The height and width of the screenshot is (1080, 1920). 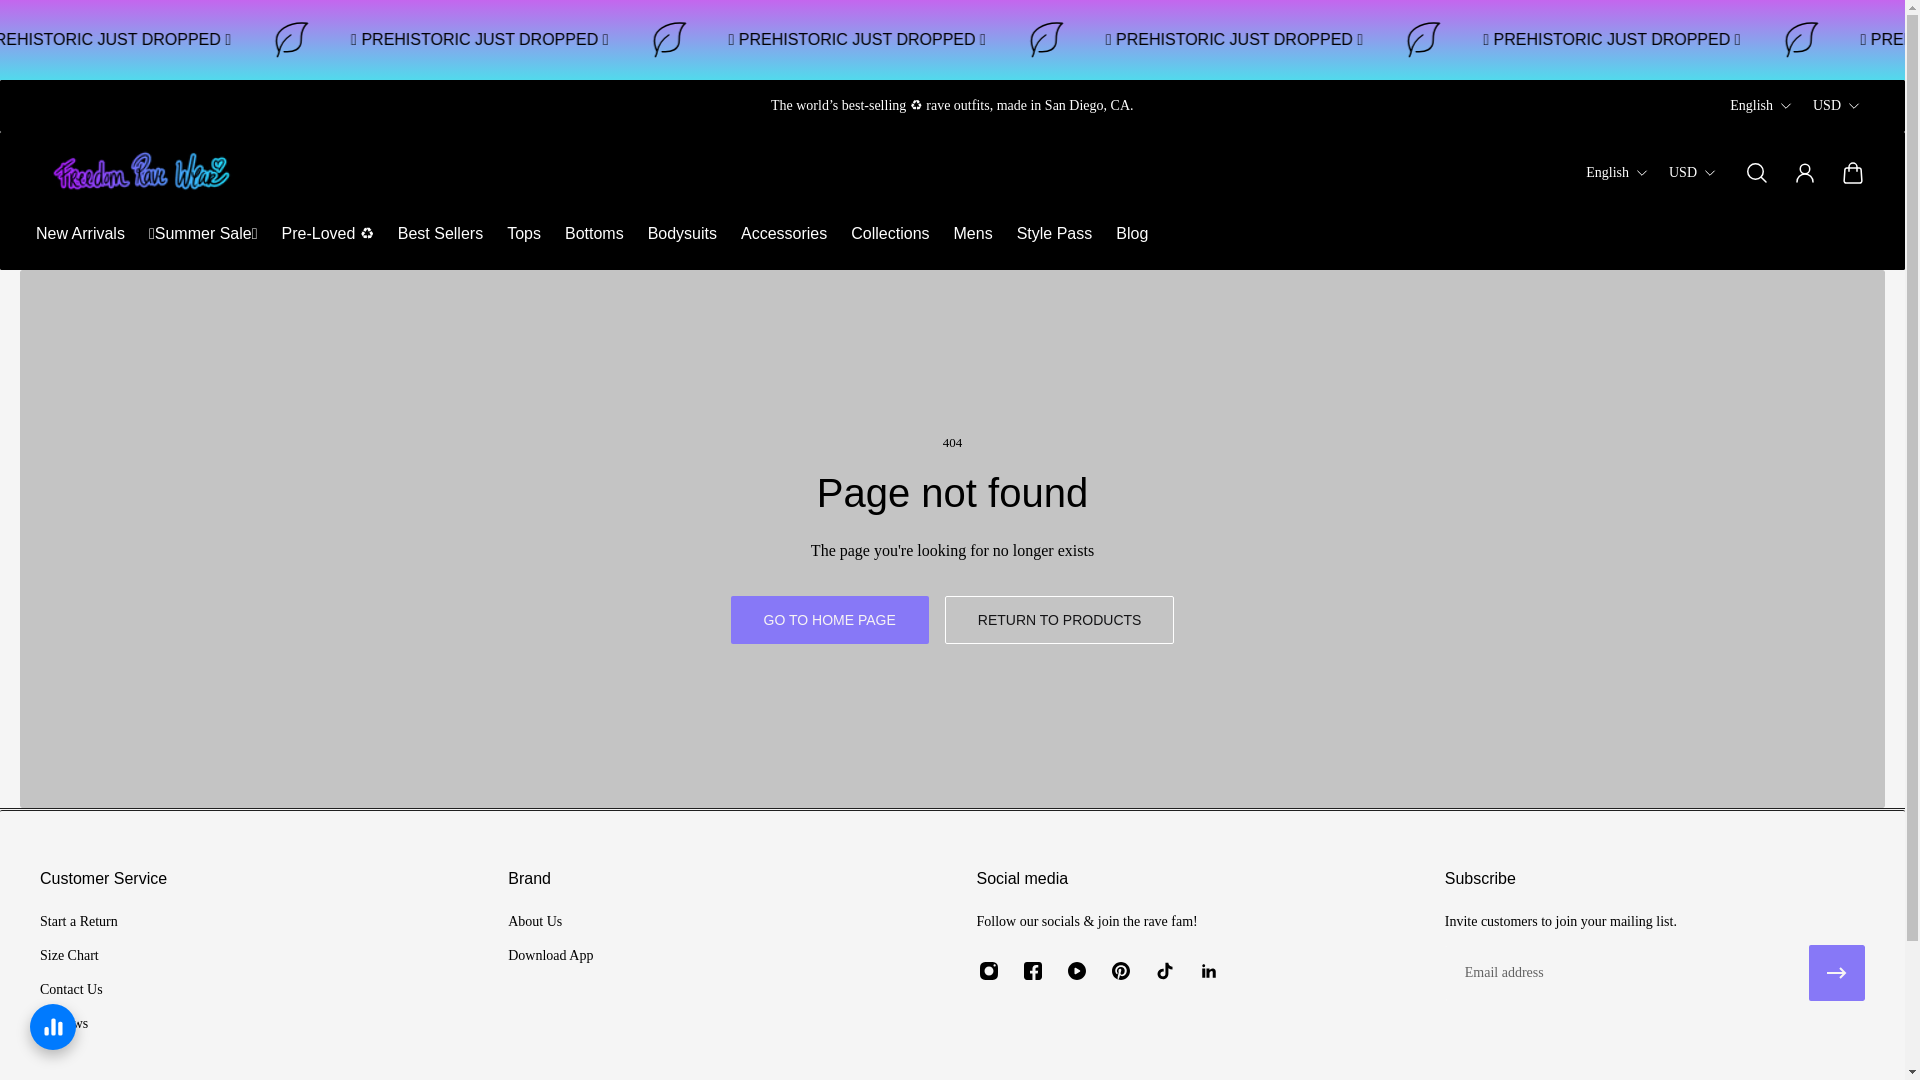 What do you see at coordinates (594, 234) in the screenshot?
I see `Bottoms` at bounding box center [594, 234].